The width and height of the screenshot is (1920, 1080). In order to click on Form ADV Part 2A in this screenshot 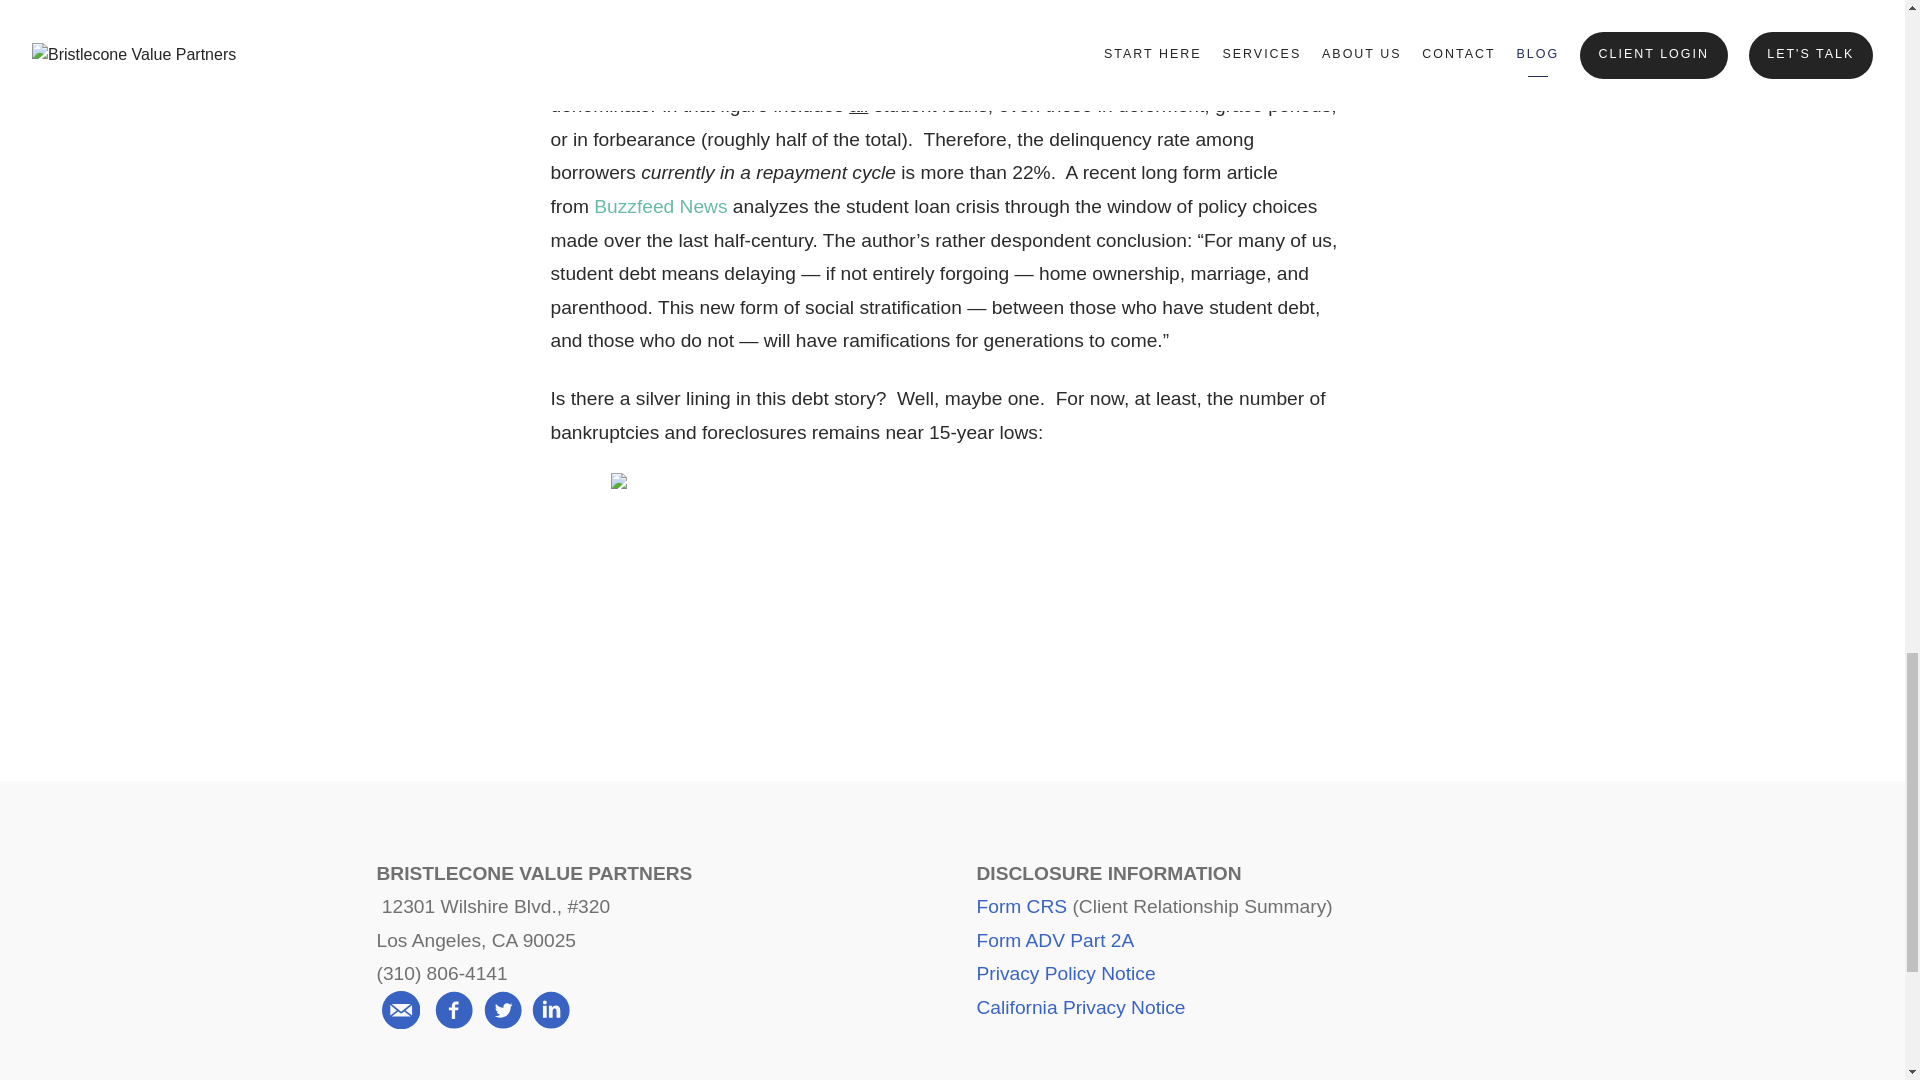, I will do `click(1054, 940)`.